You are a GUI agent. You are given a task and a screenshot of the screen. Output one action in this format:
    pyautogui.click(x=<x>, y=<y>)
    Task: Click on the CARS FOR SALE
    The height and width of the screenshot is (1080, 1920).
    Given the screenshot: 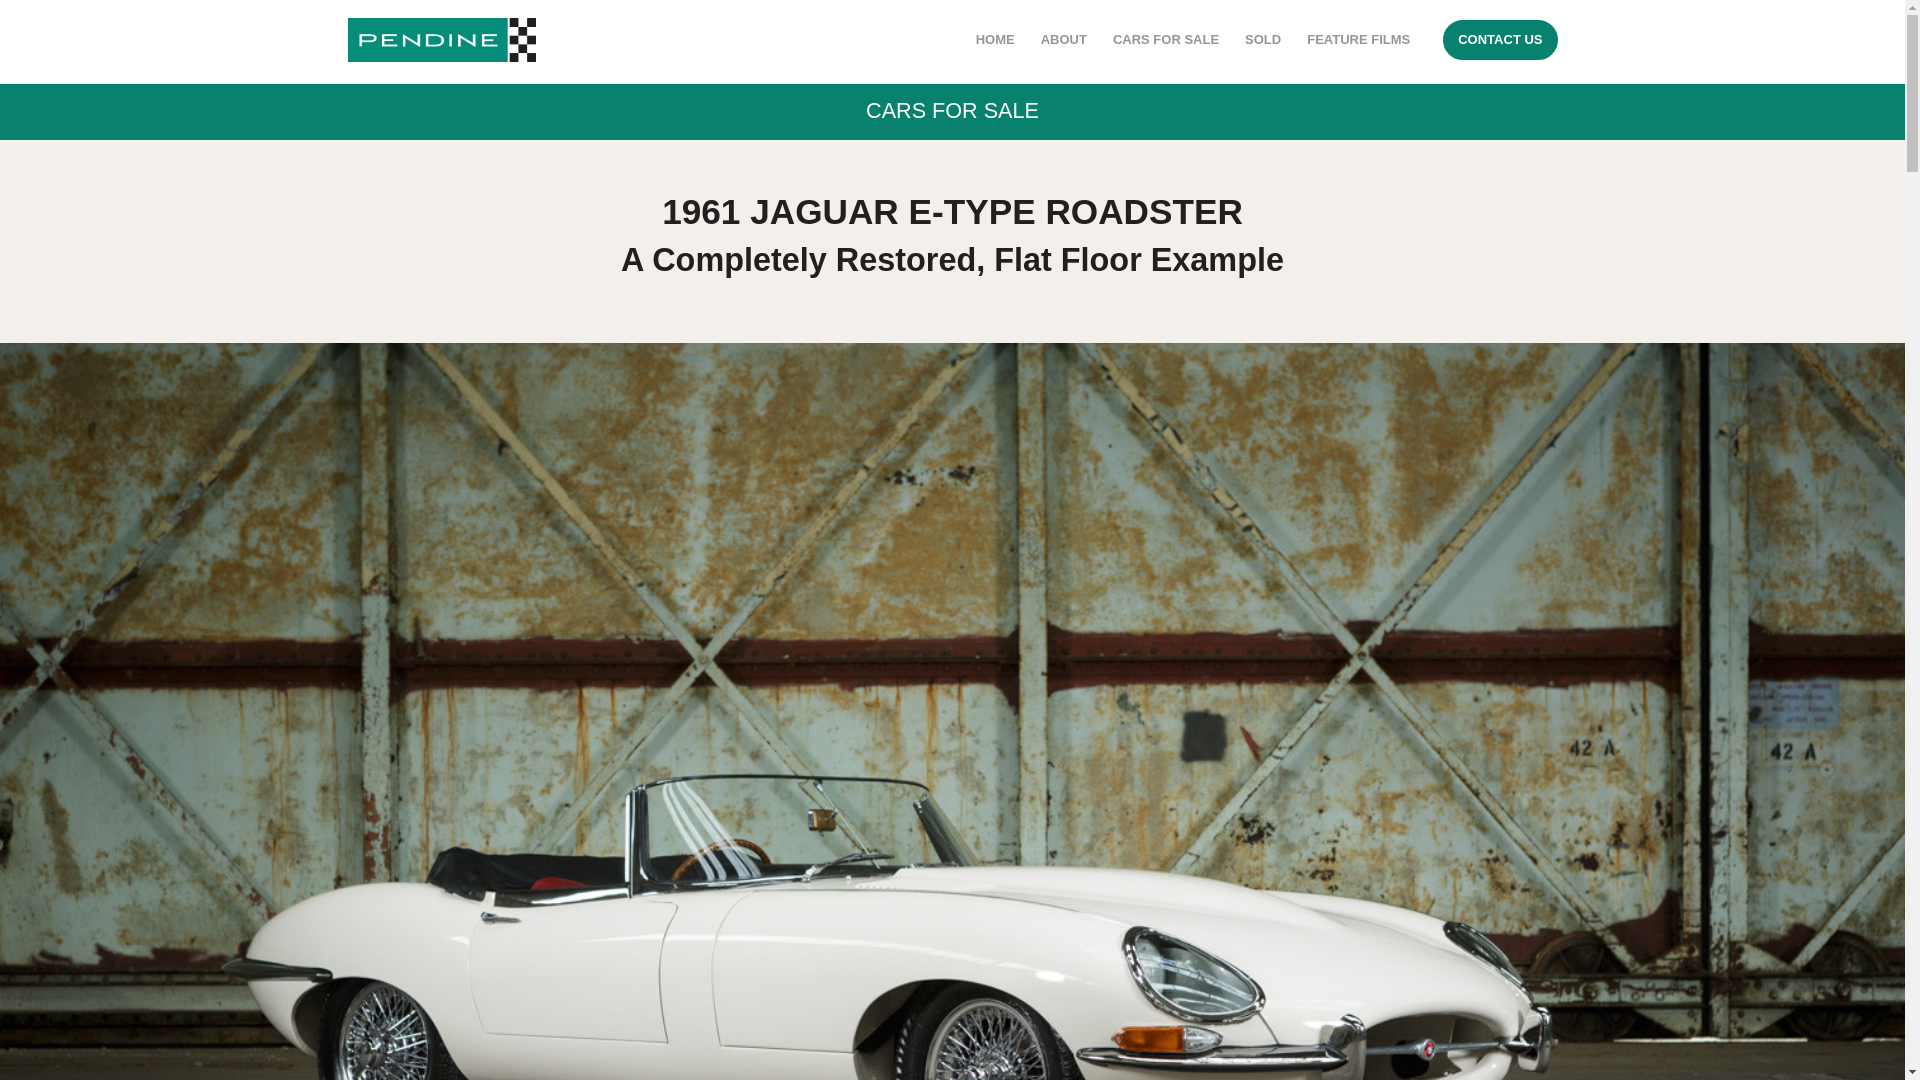 What is the action you would take?
    pyautogui.click(x=952, y=110)
    